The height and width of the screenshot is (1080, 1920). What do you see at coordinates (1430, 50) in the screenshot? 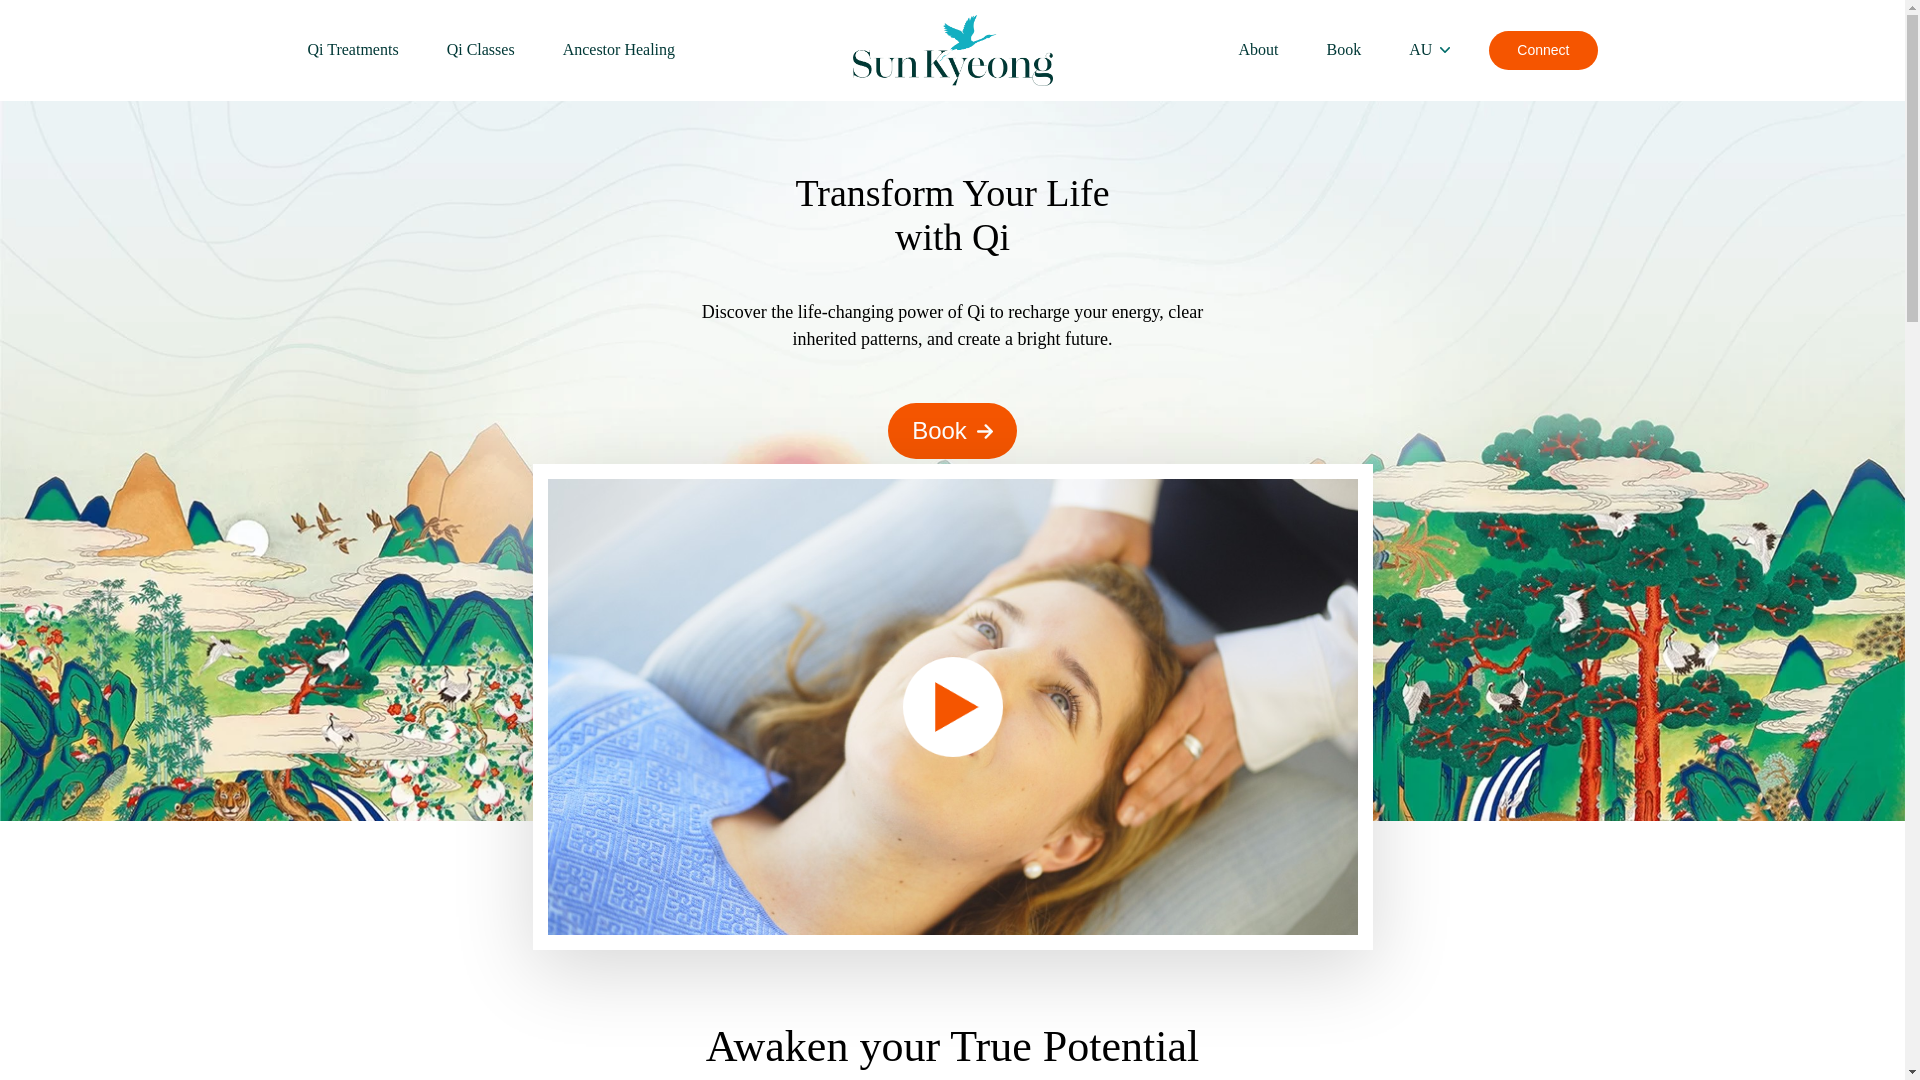
I see `AU` at bounding box center [1430, 50].